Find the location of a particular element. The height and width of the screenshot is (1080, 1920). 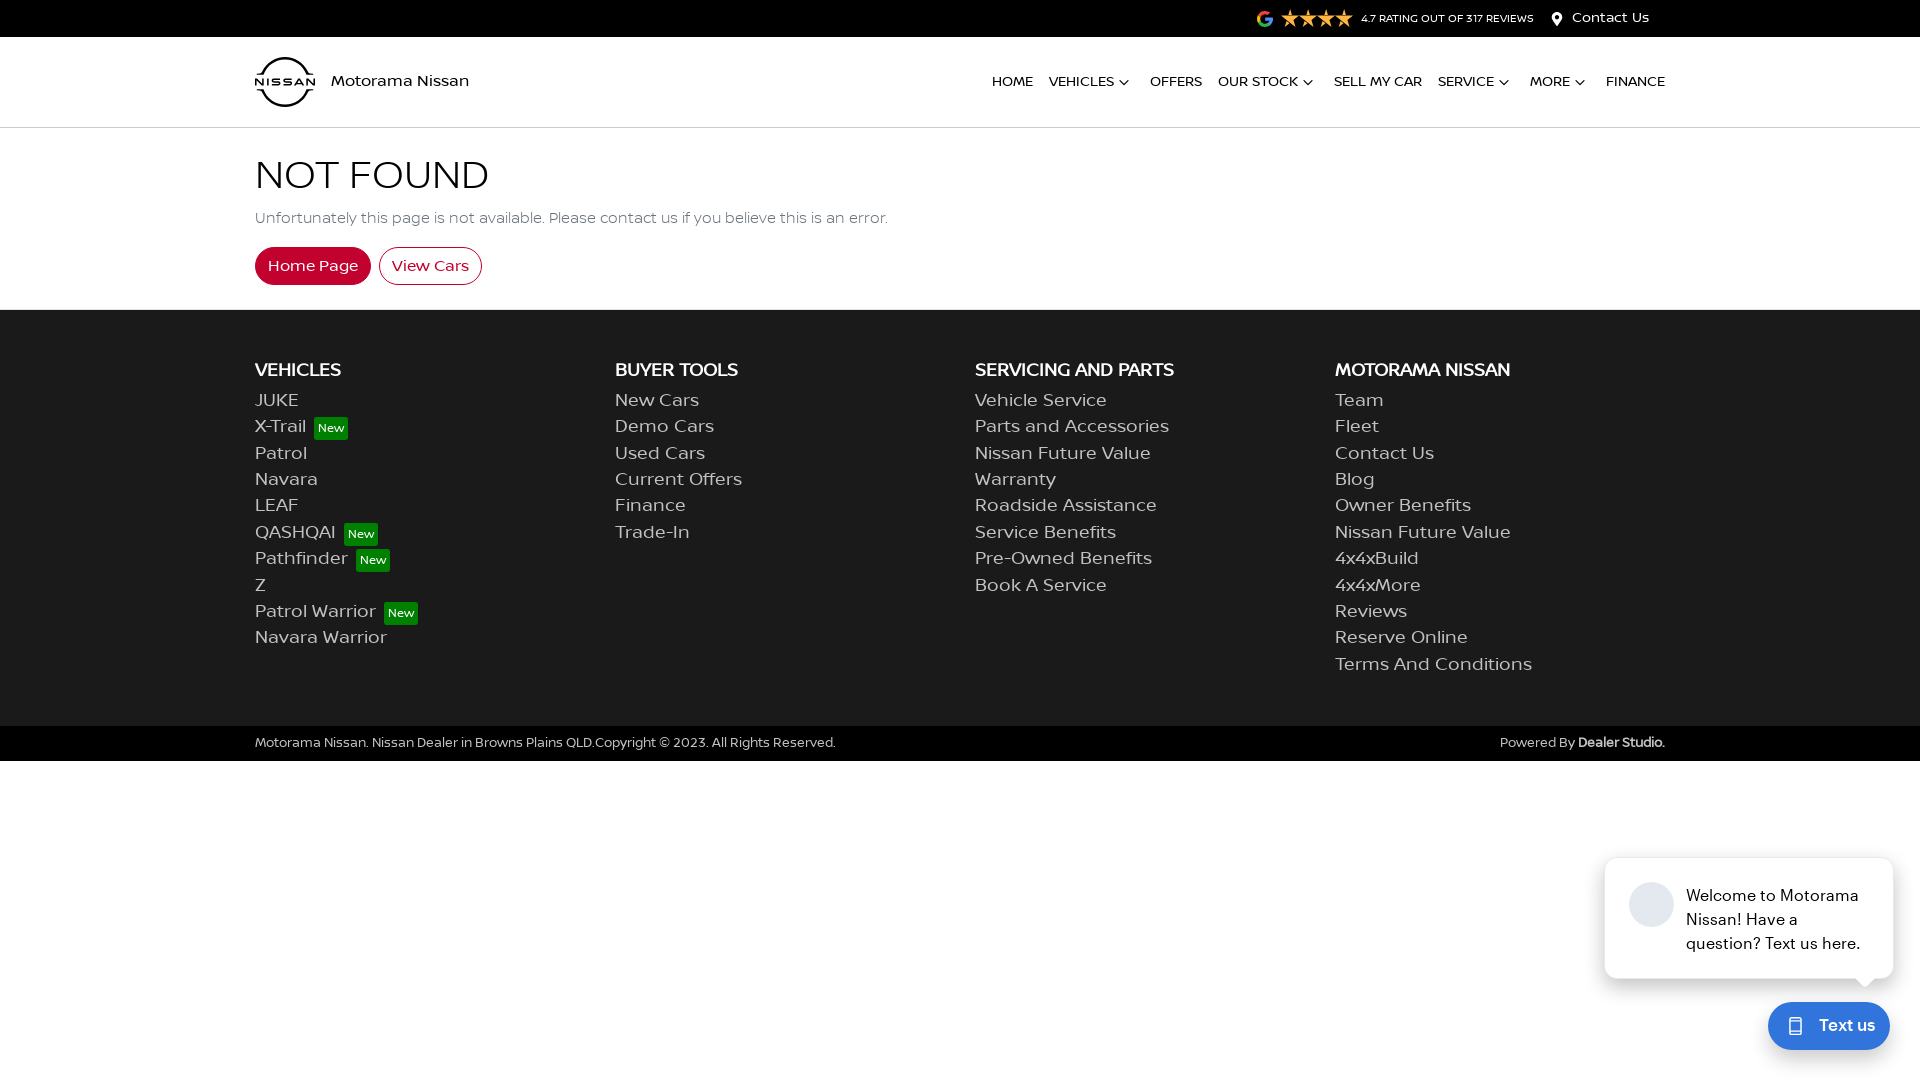

Nissan Future Value is located at coordinates (1423, 533).